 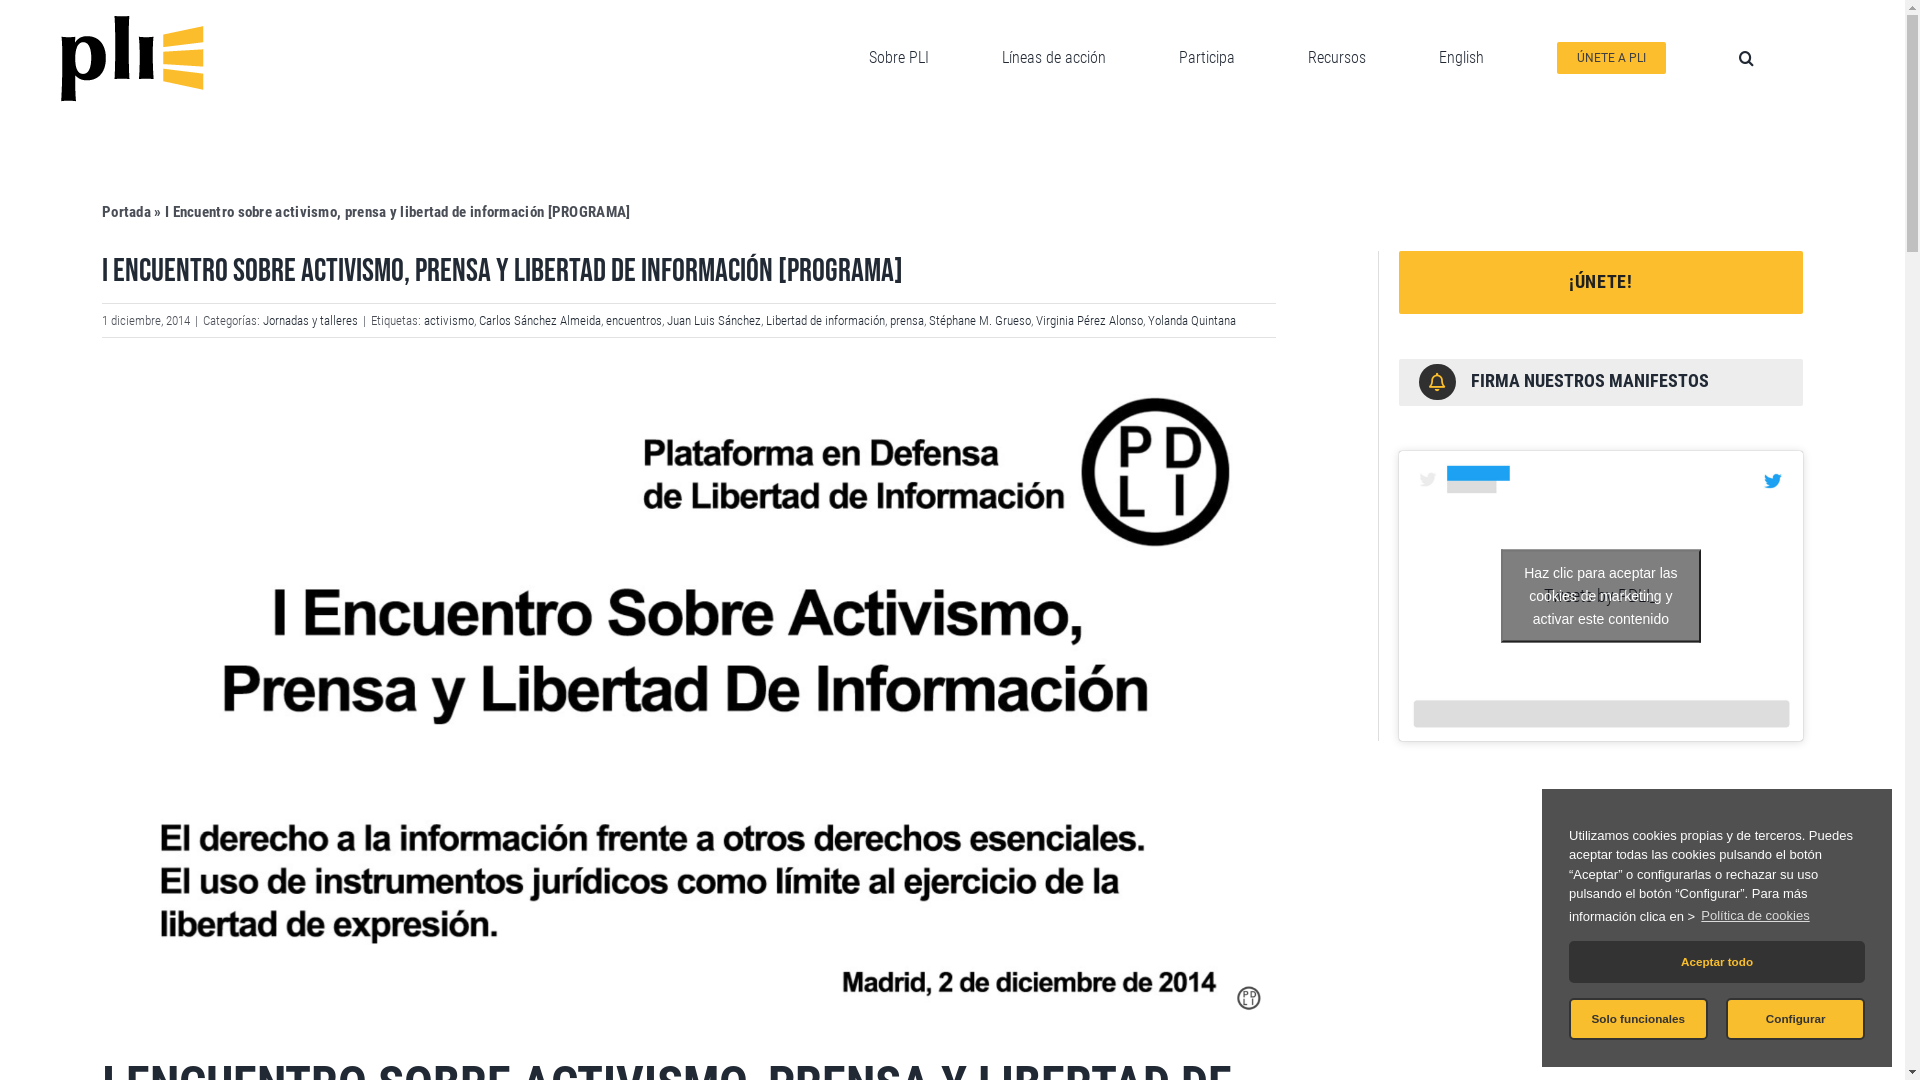 What do you see at coordinates (1337, 58) in the screenshot?
I see `Recursos` at bounding box center [1337, 58].